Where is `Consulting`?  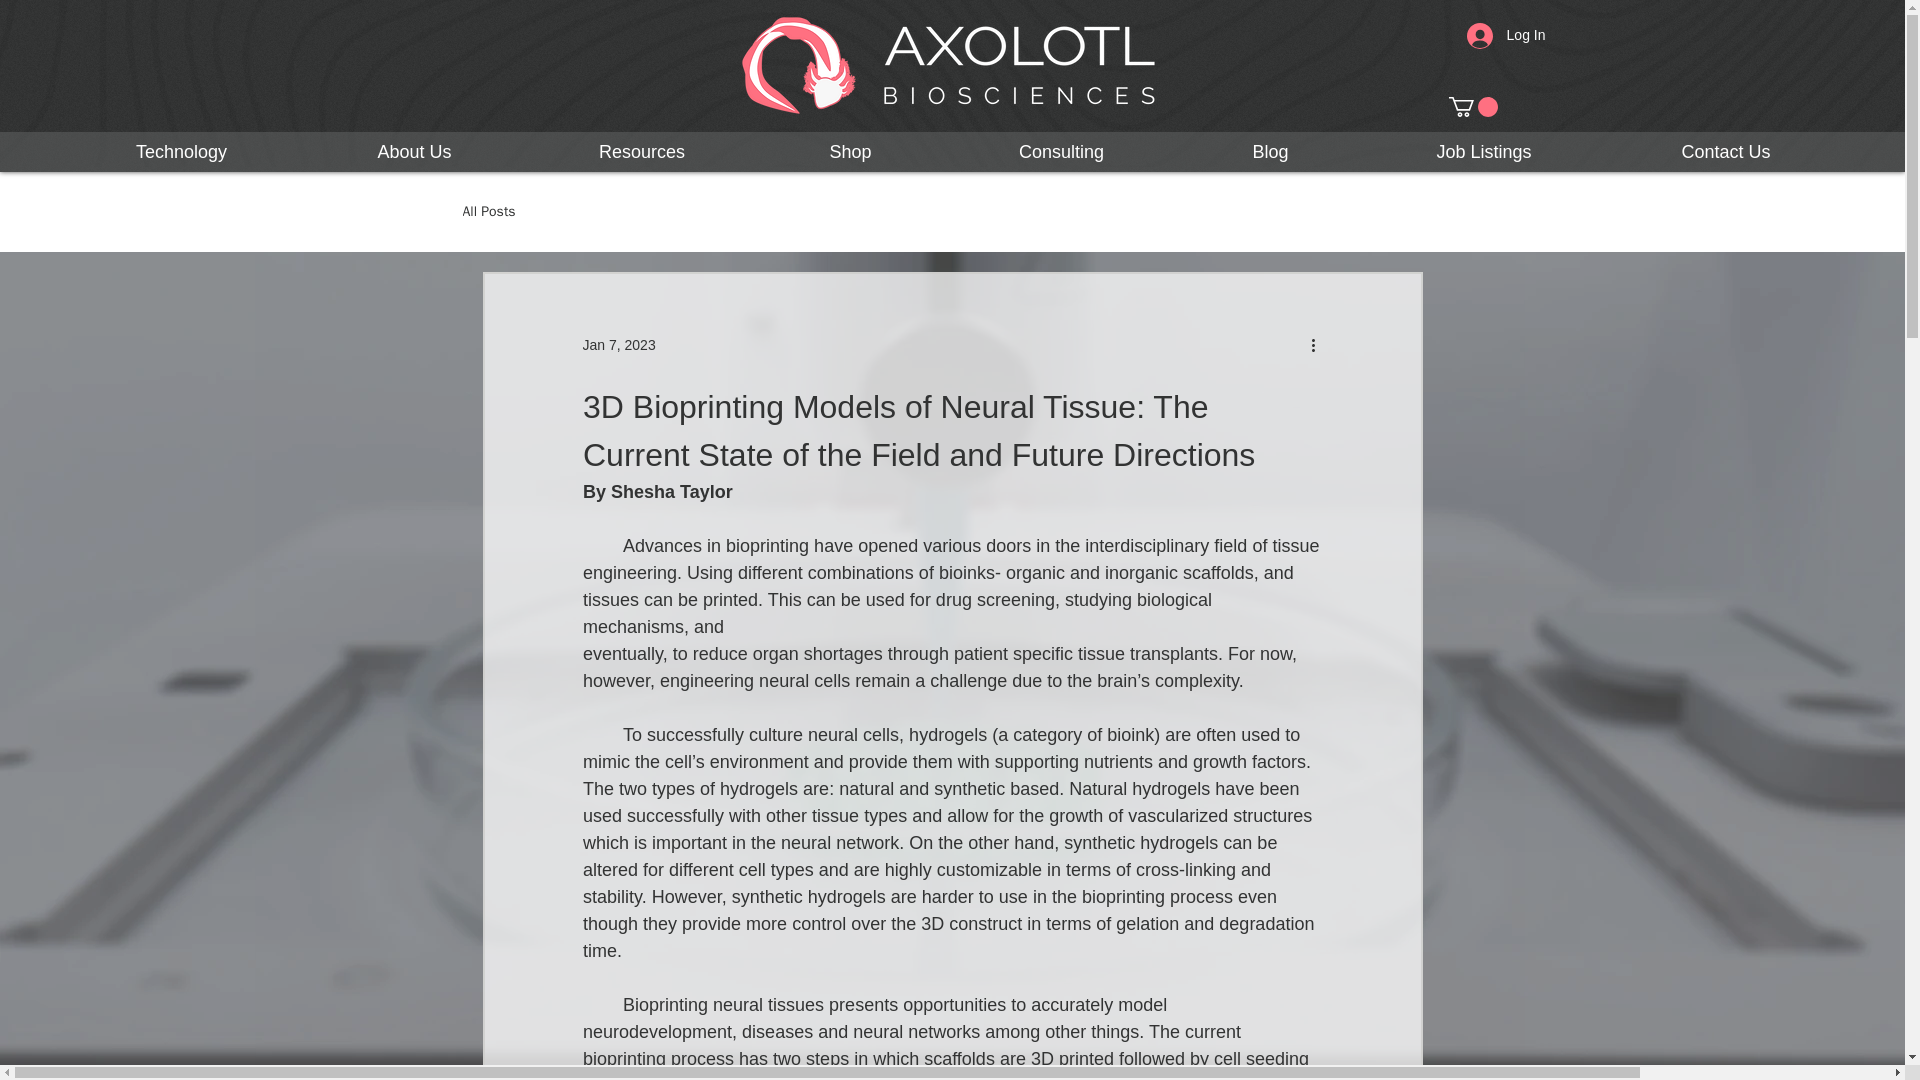 Consulting is located at coordinates (1061, 152).